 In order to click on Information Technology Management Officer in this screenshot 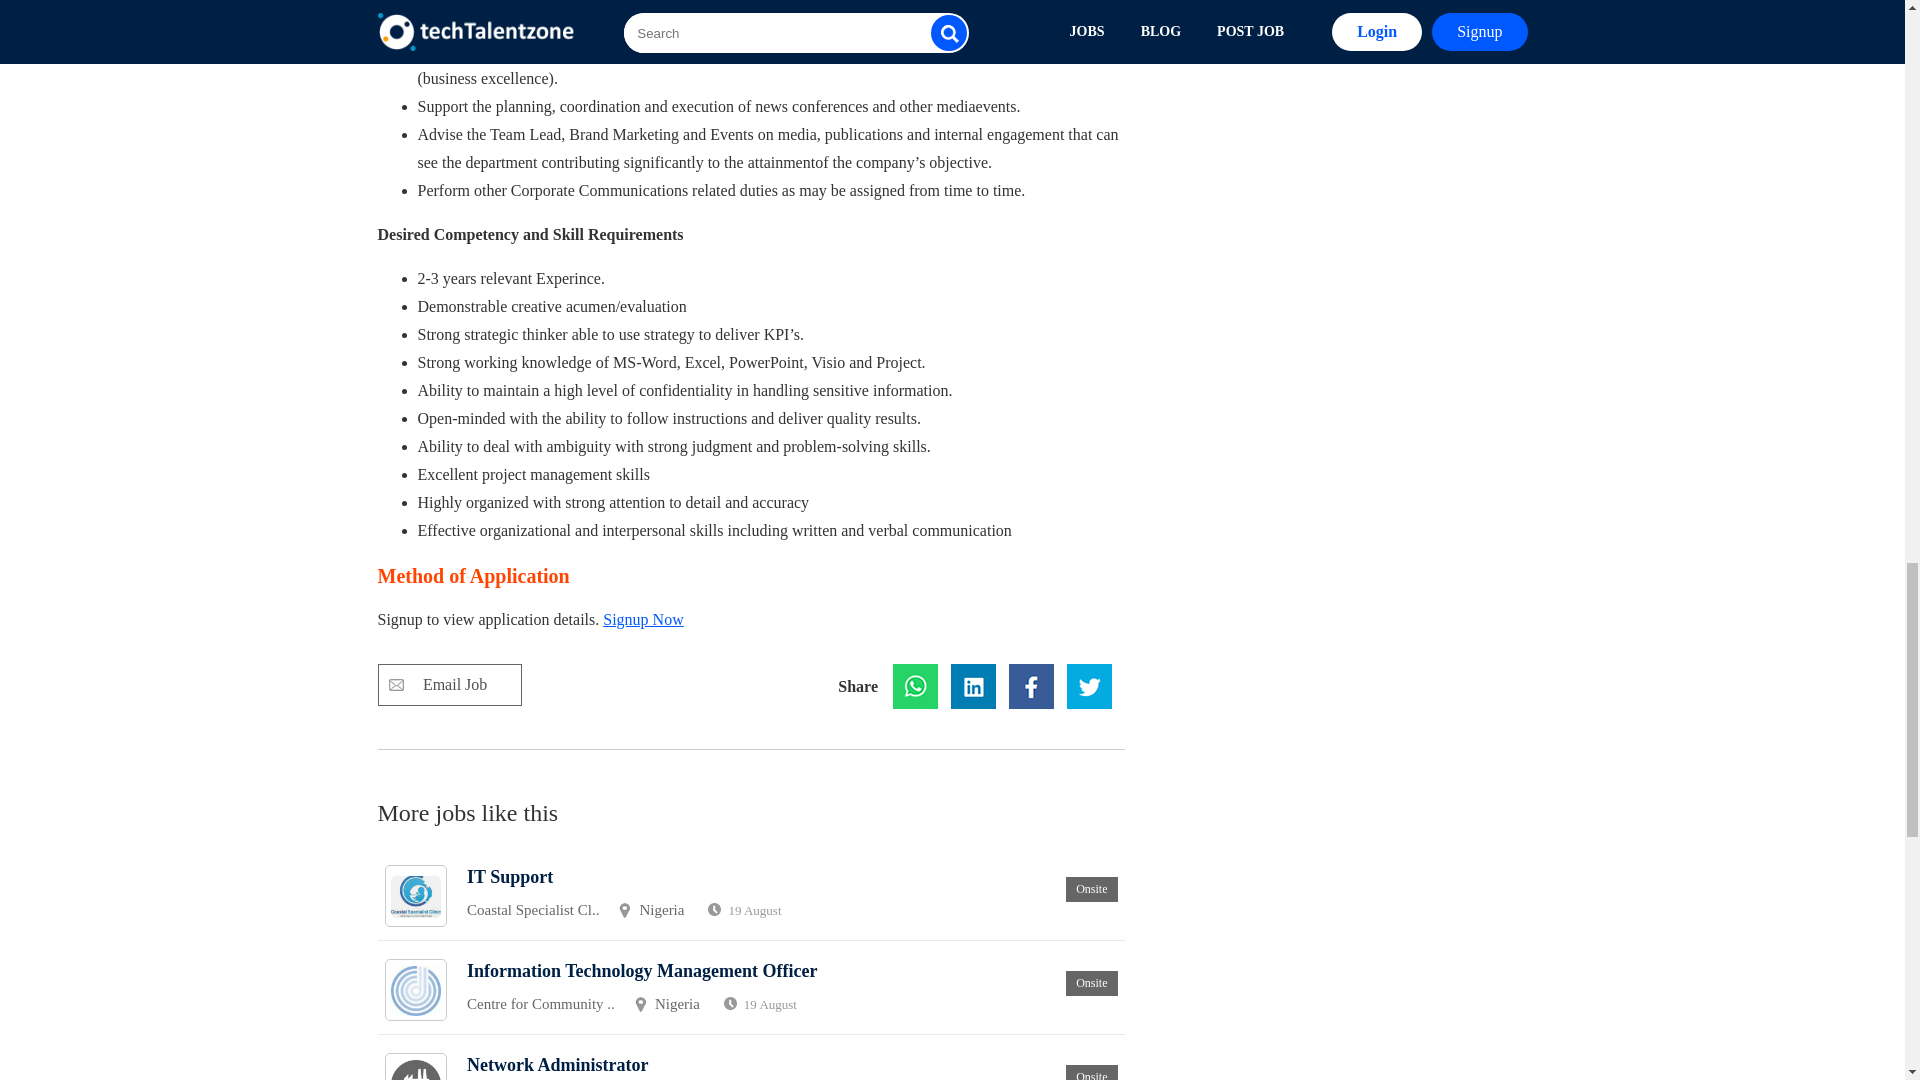, I will do `click(642, 970)`.